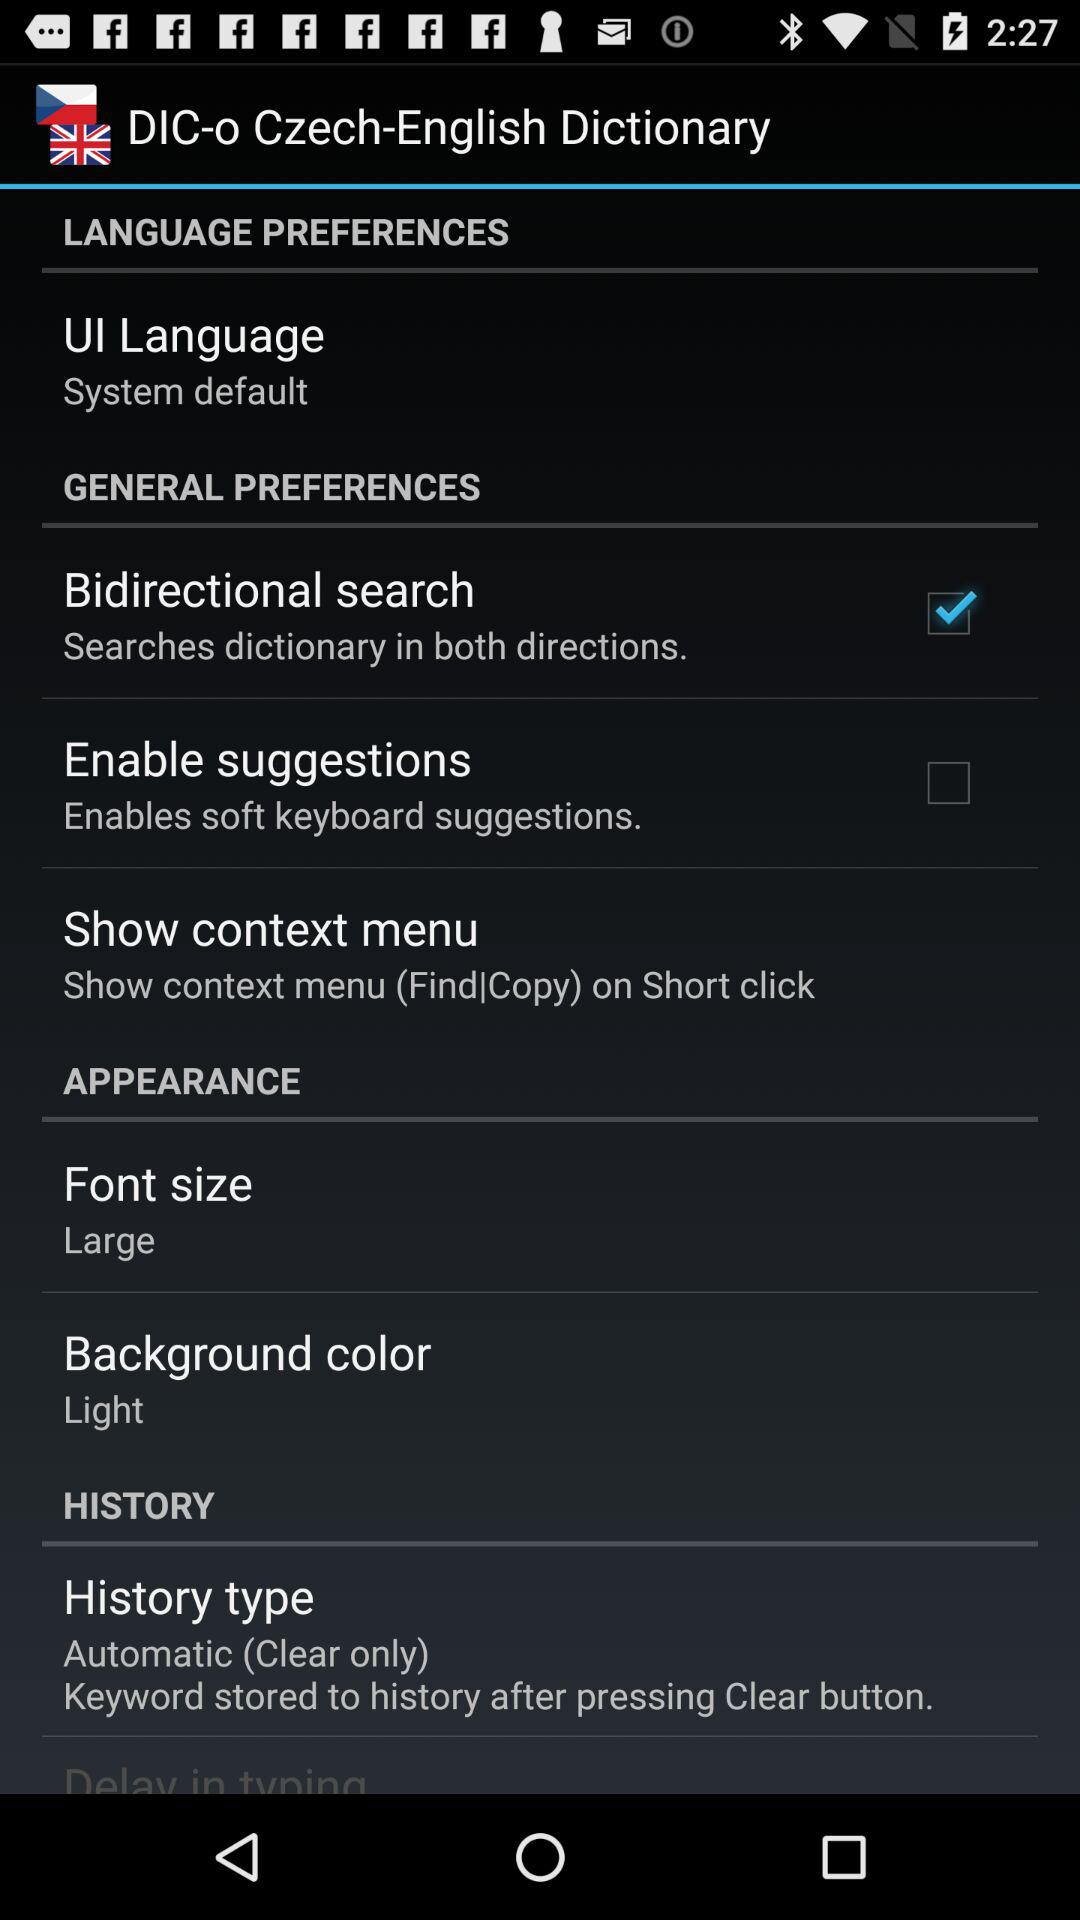  Describe the element at coordinates (540, 1080) in the screenshot. I see `scroll to the appearance icon` at that location.